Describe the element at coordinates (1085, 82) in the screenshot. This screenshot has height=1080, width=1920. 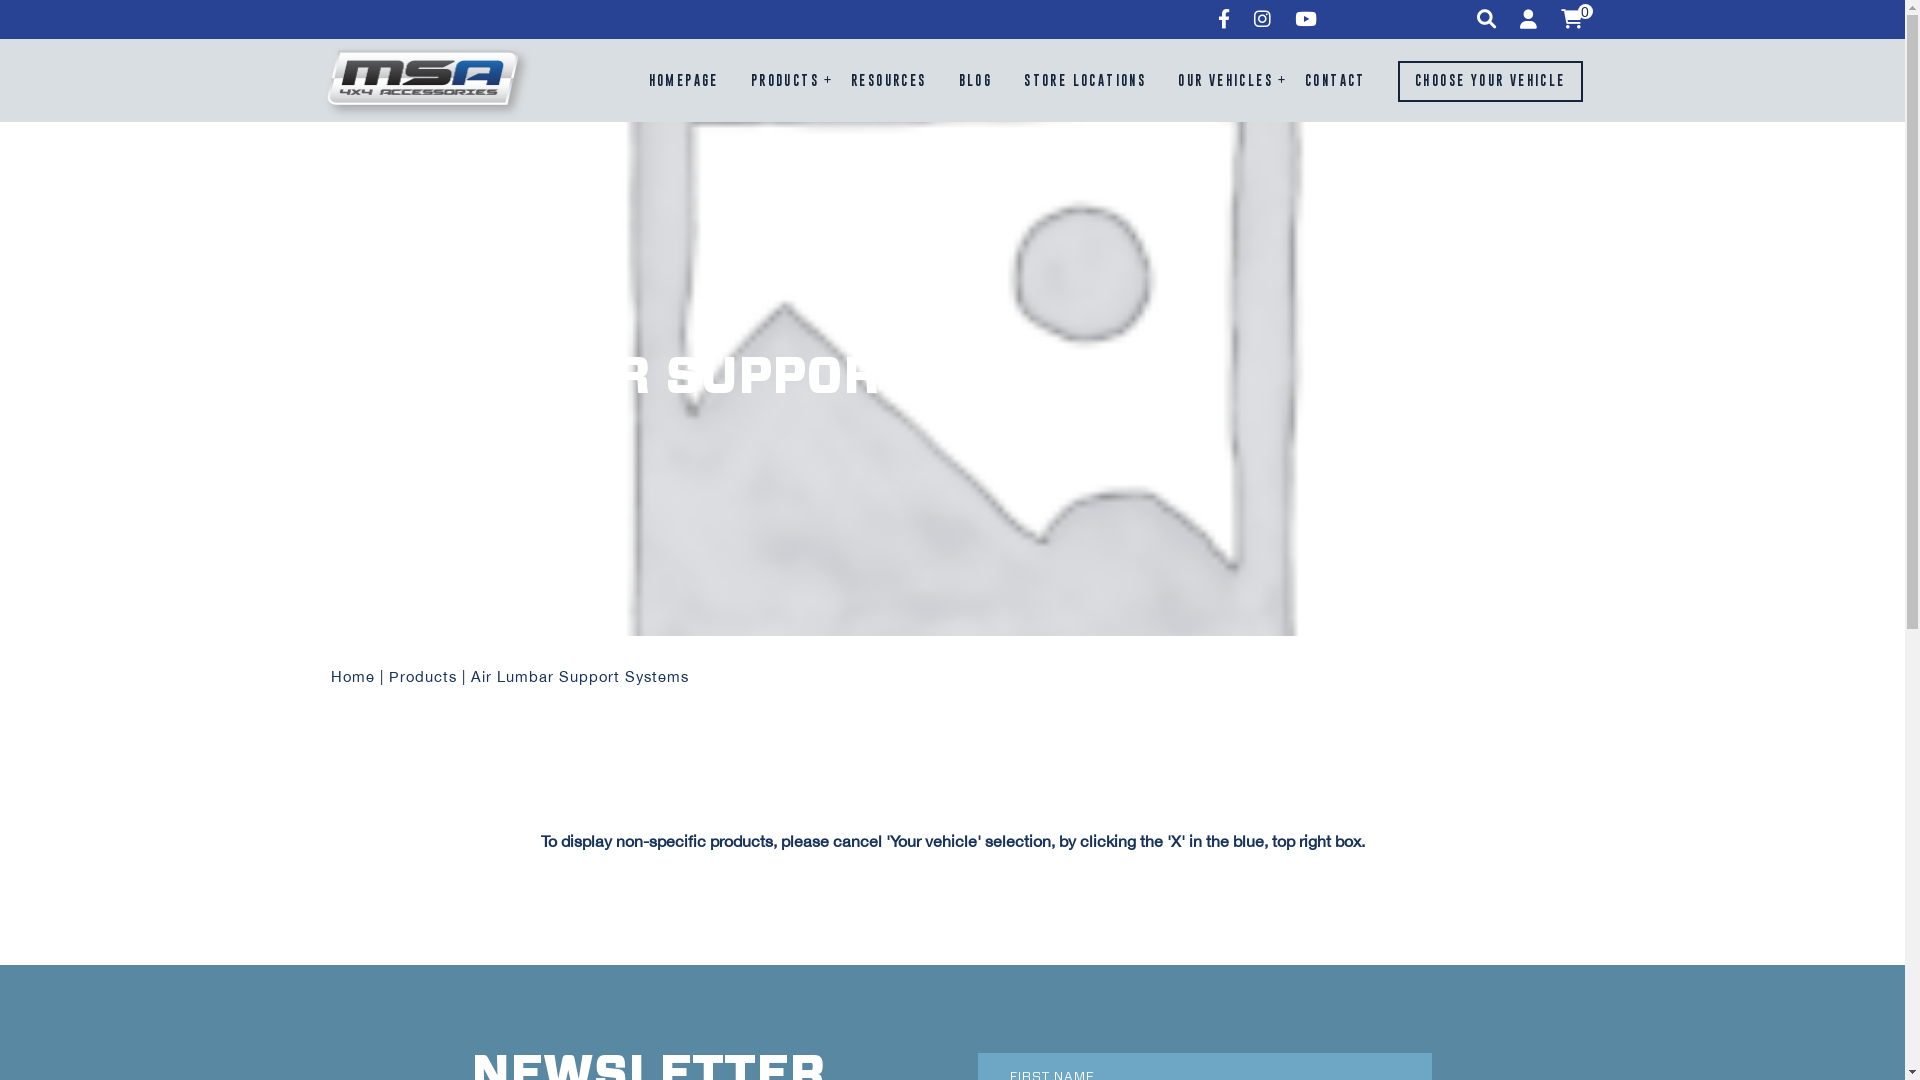
I see `STORE LOCATIONS` at that location.